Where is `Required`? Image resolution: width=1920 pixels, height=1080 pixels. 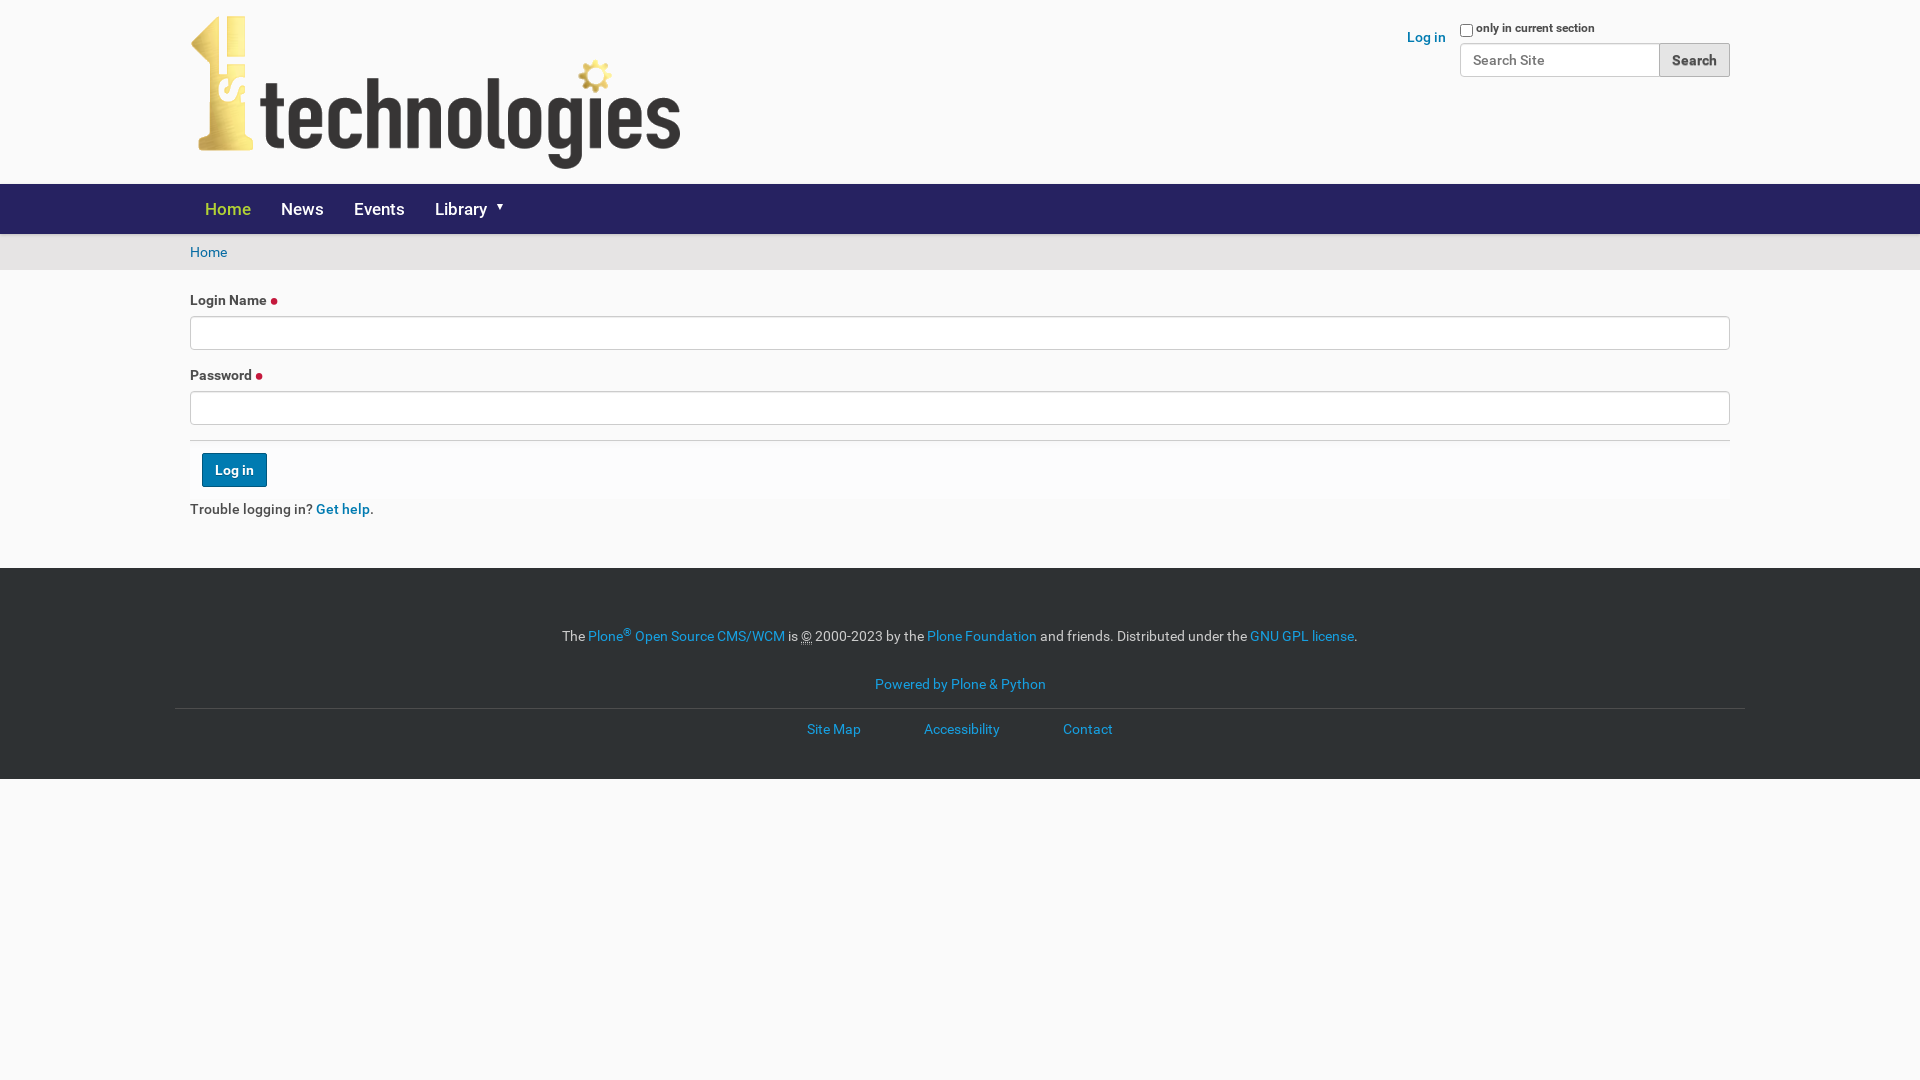 Required is located at coordinates (274, 300).